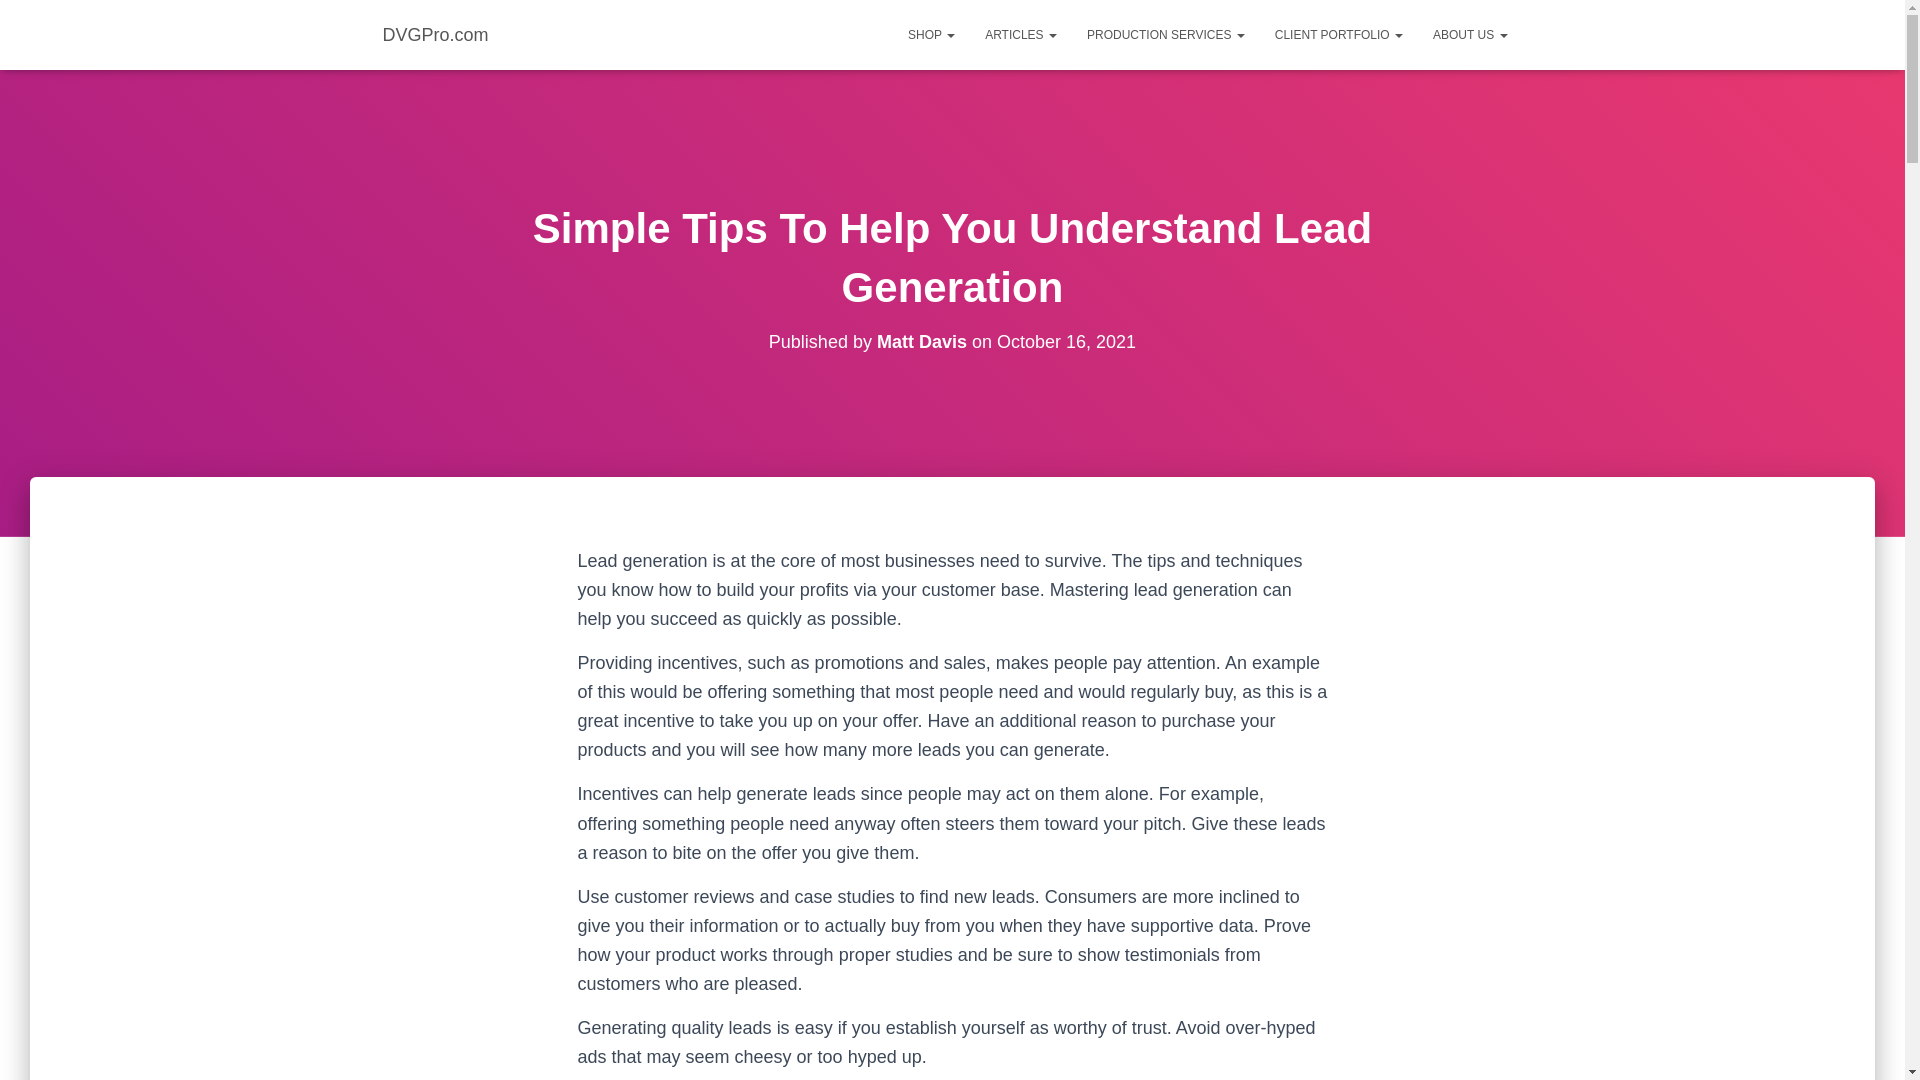 This screenshot has width=1920, height=1080. I want to click on SHOP, so click(930, 34).